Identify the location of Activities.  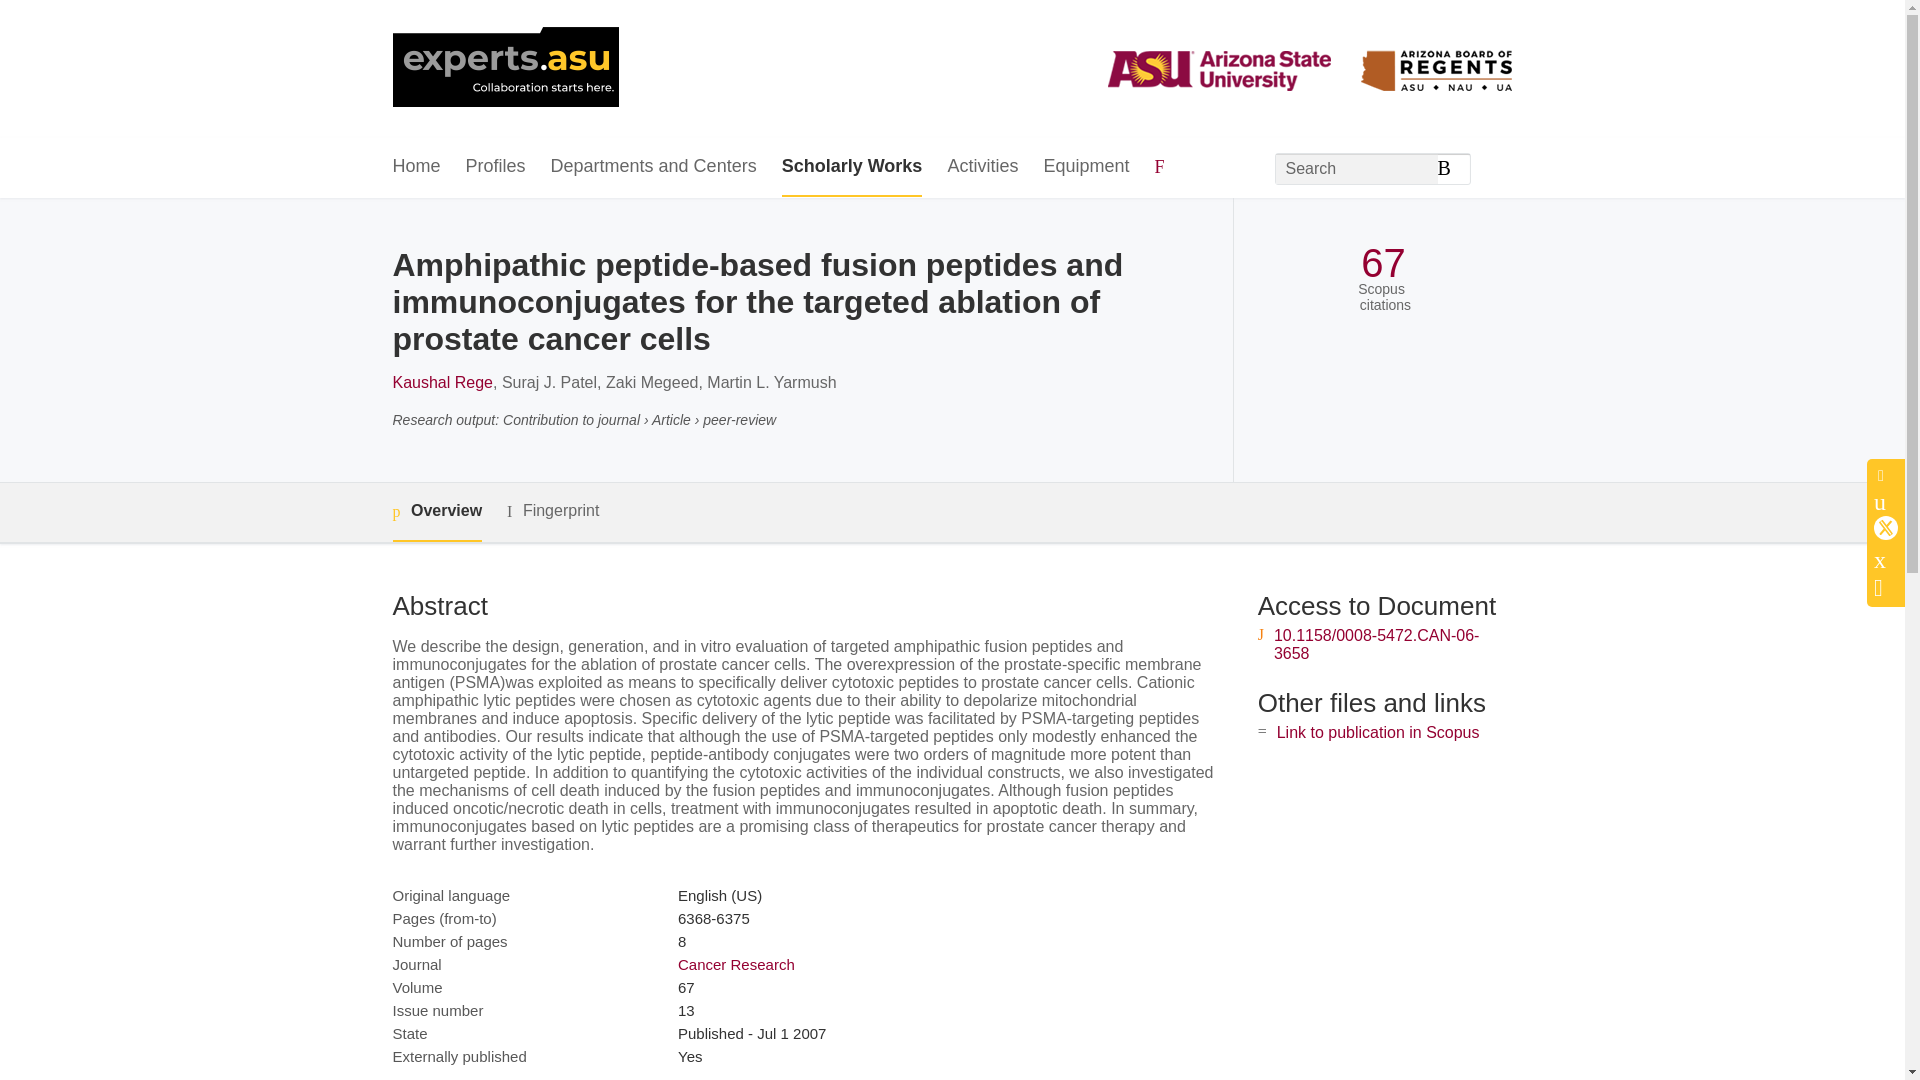
(982, 167).